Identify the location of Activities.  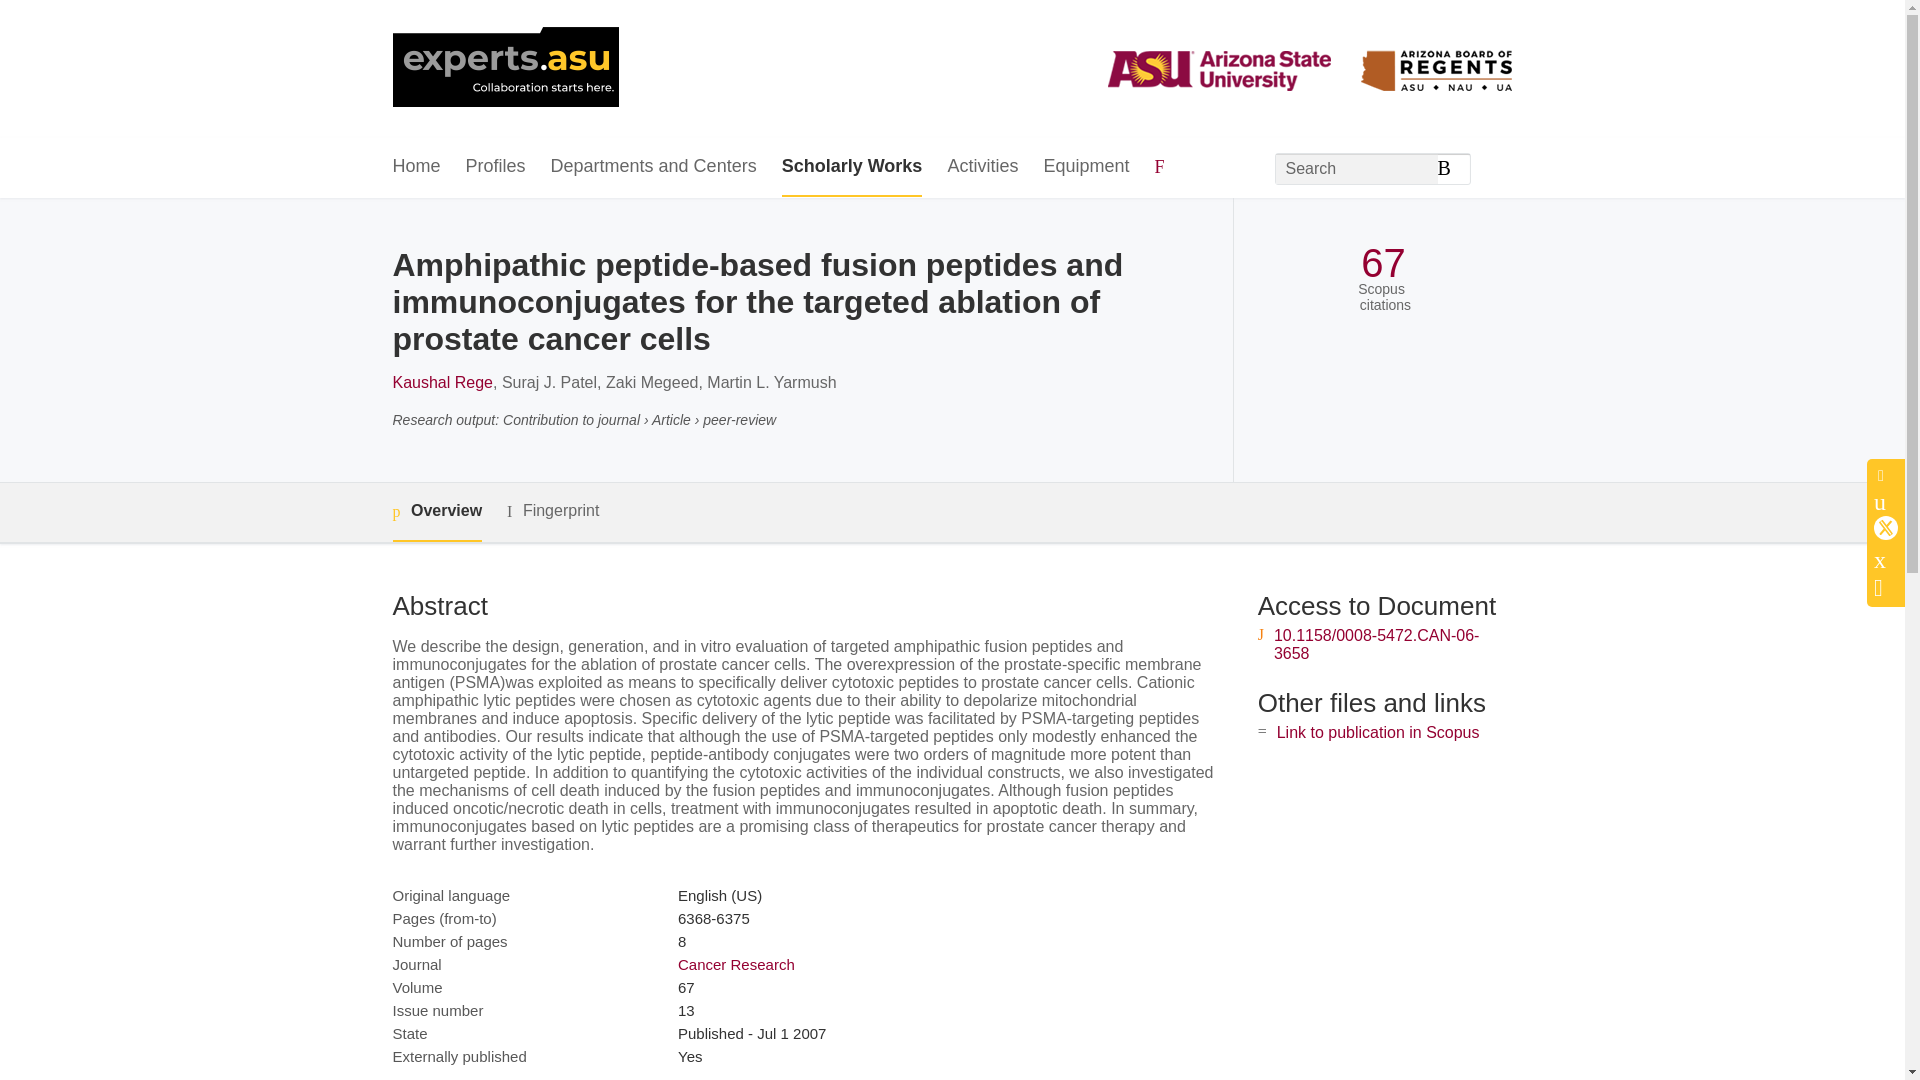
(982, 167).